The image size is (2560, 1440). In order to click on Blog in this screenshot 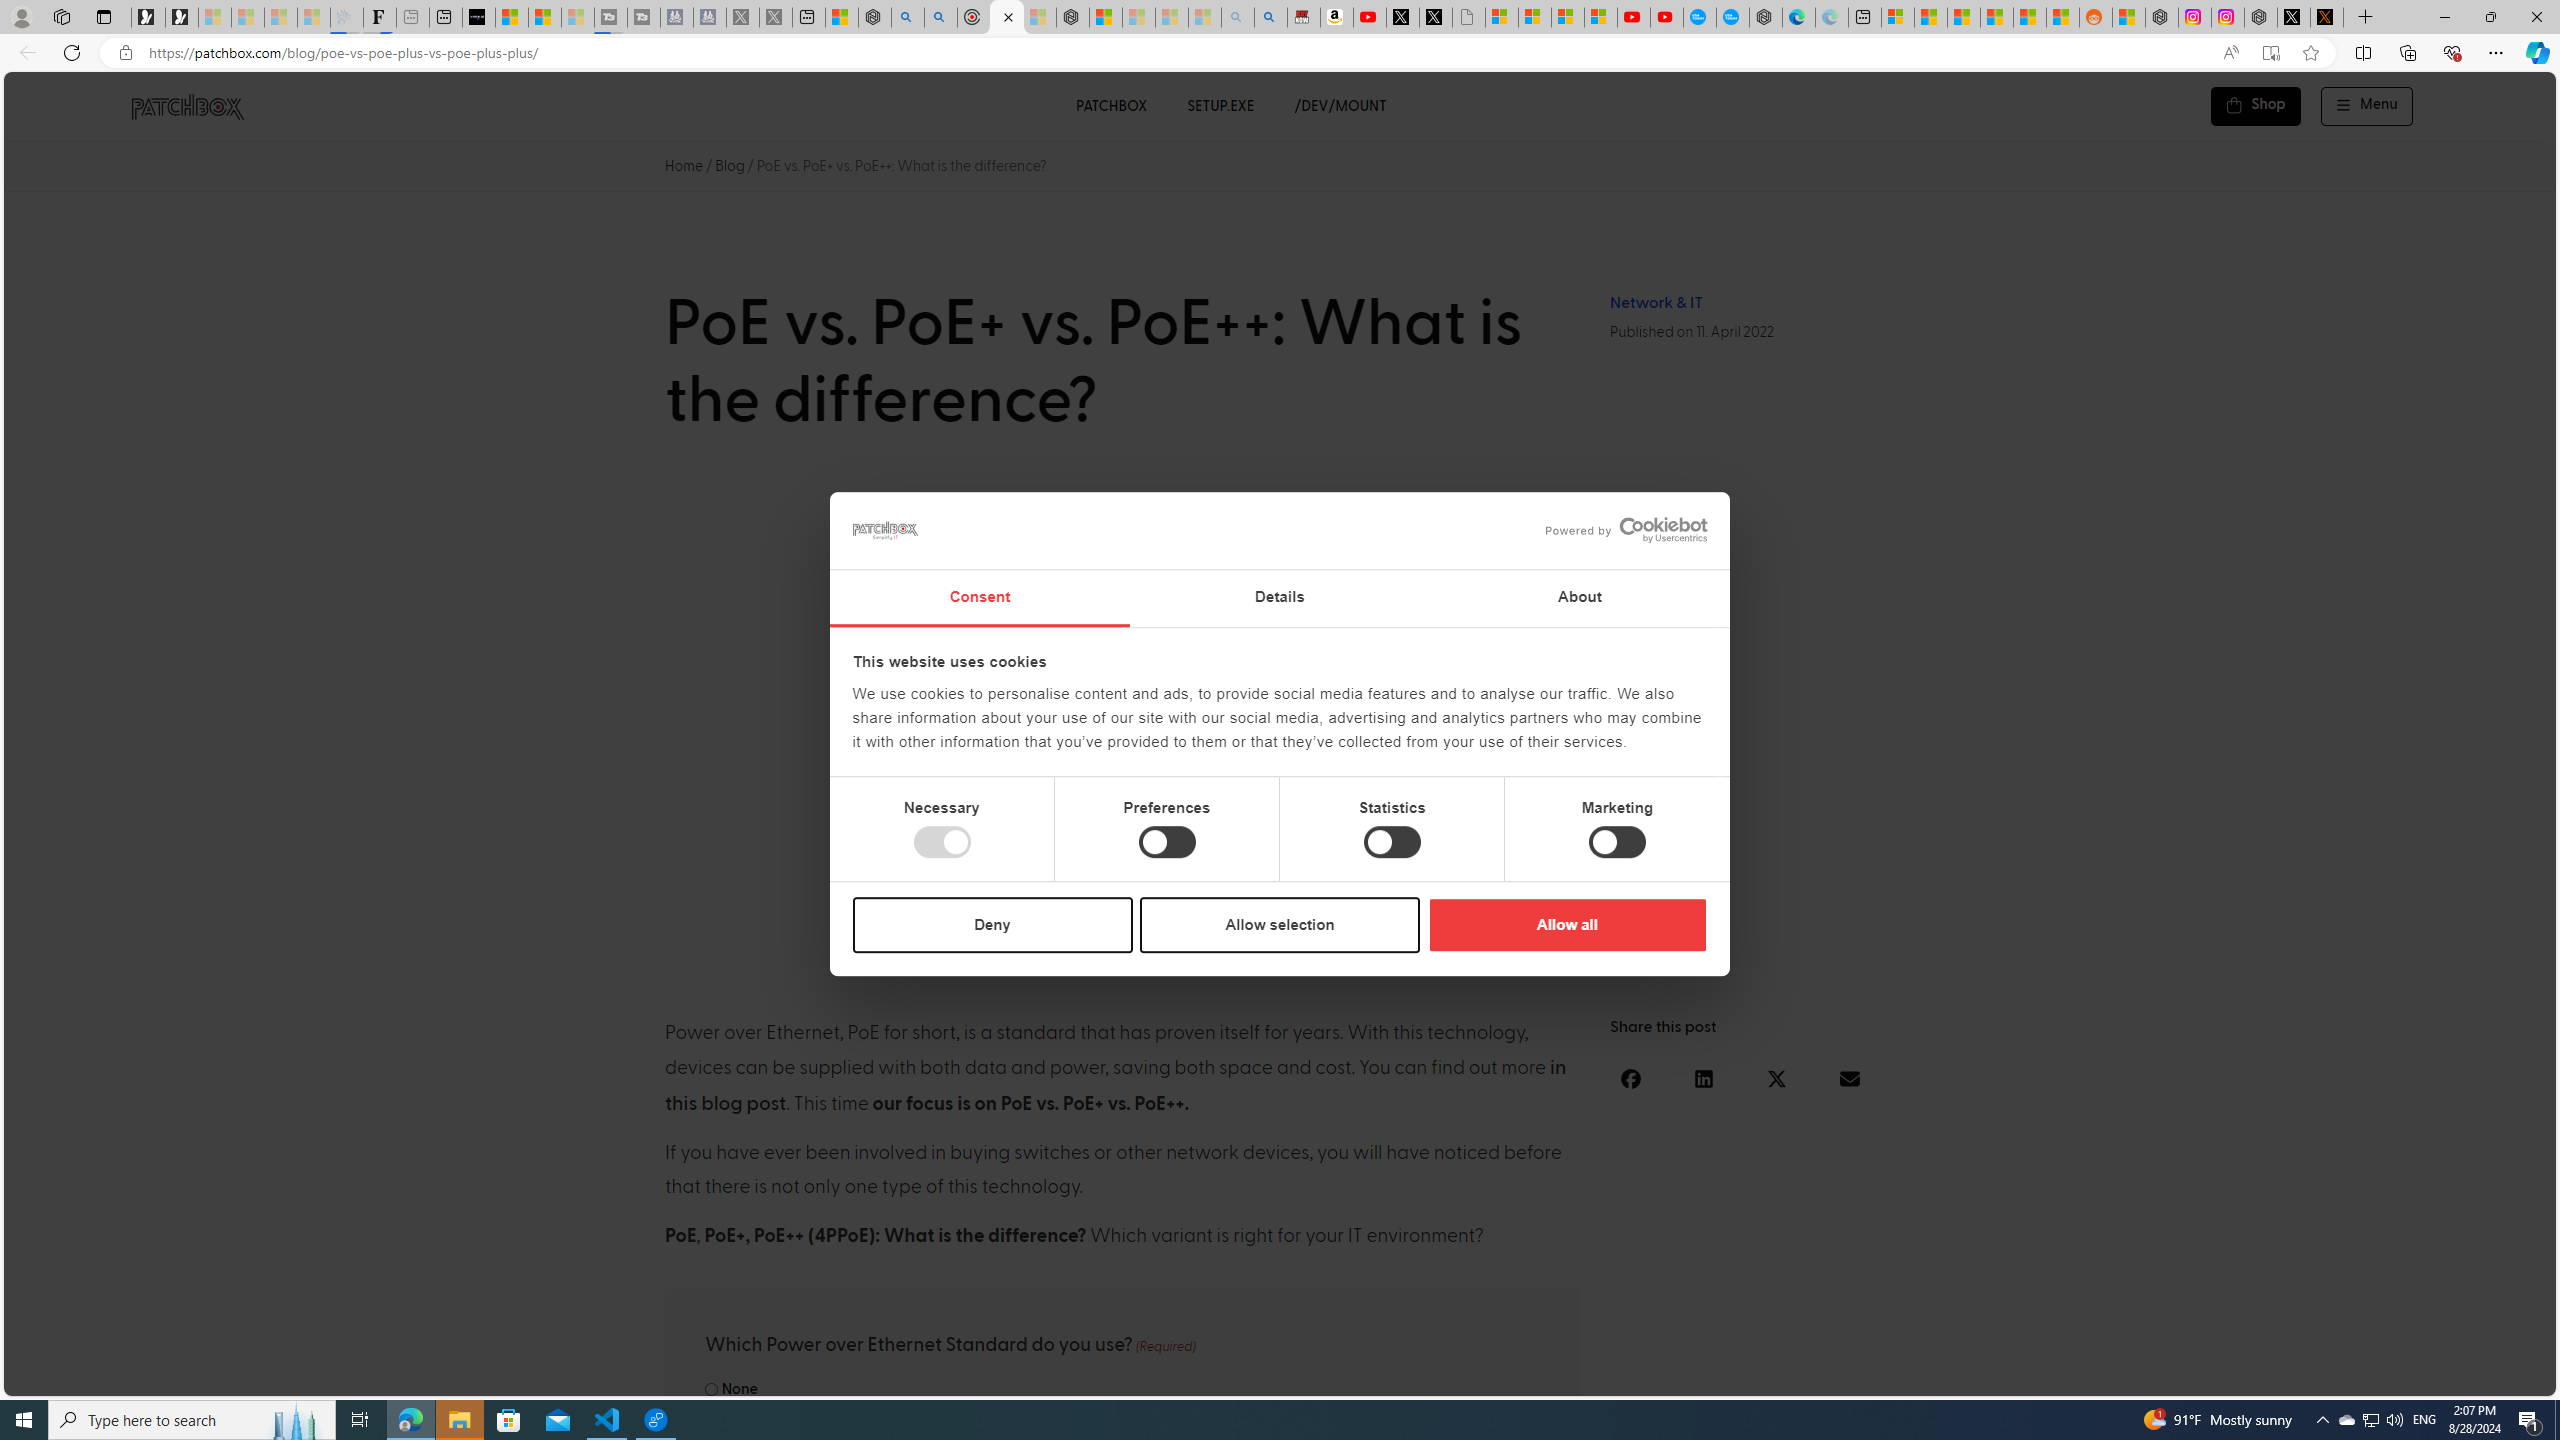, I will do `click(729, 166)`.